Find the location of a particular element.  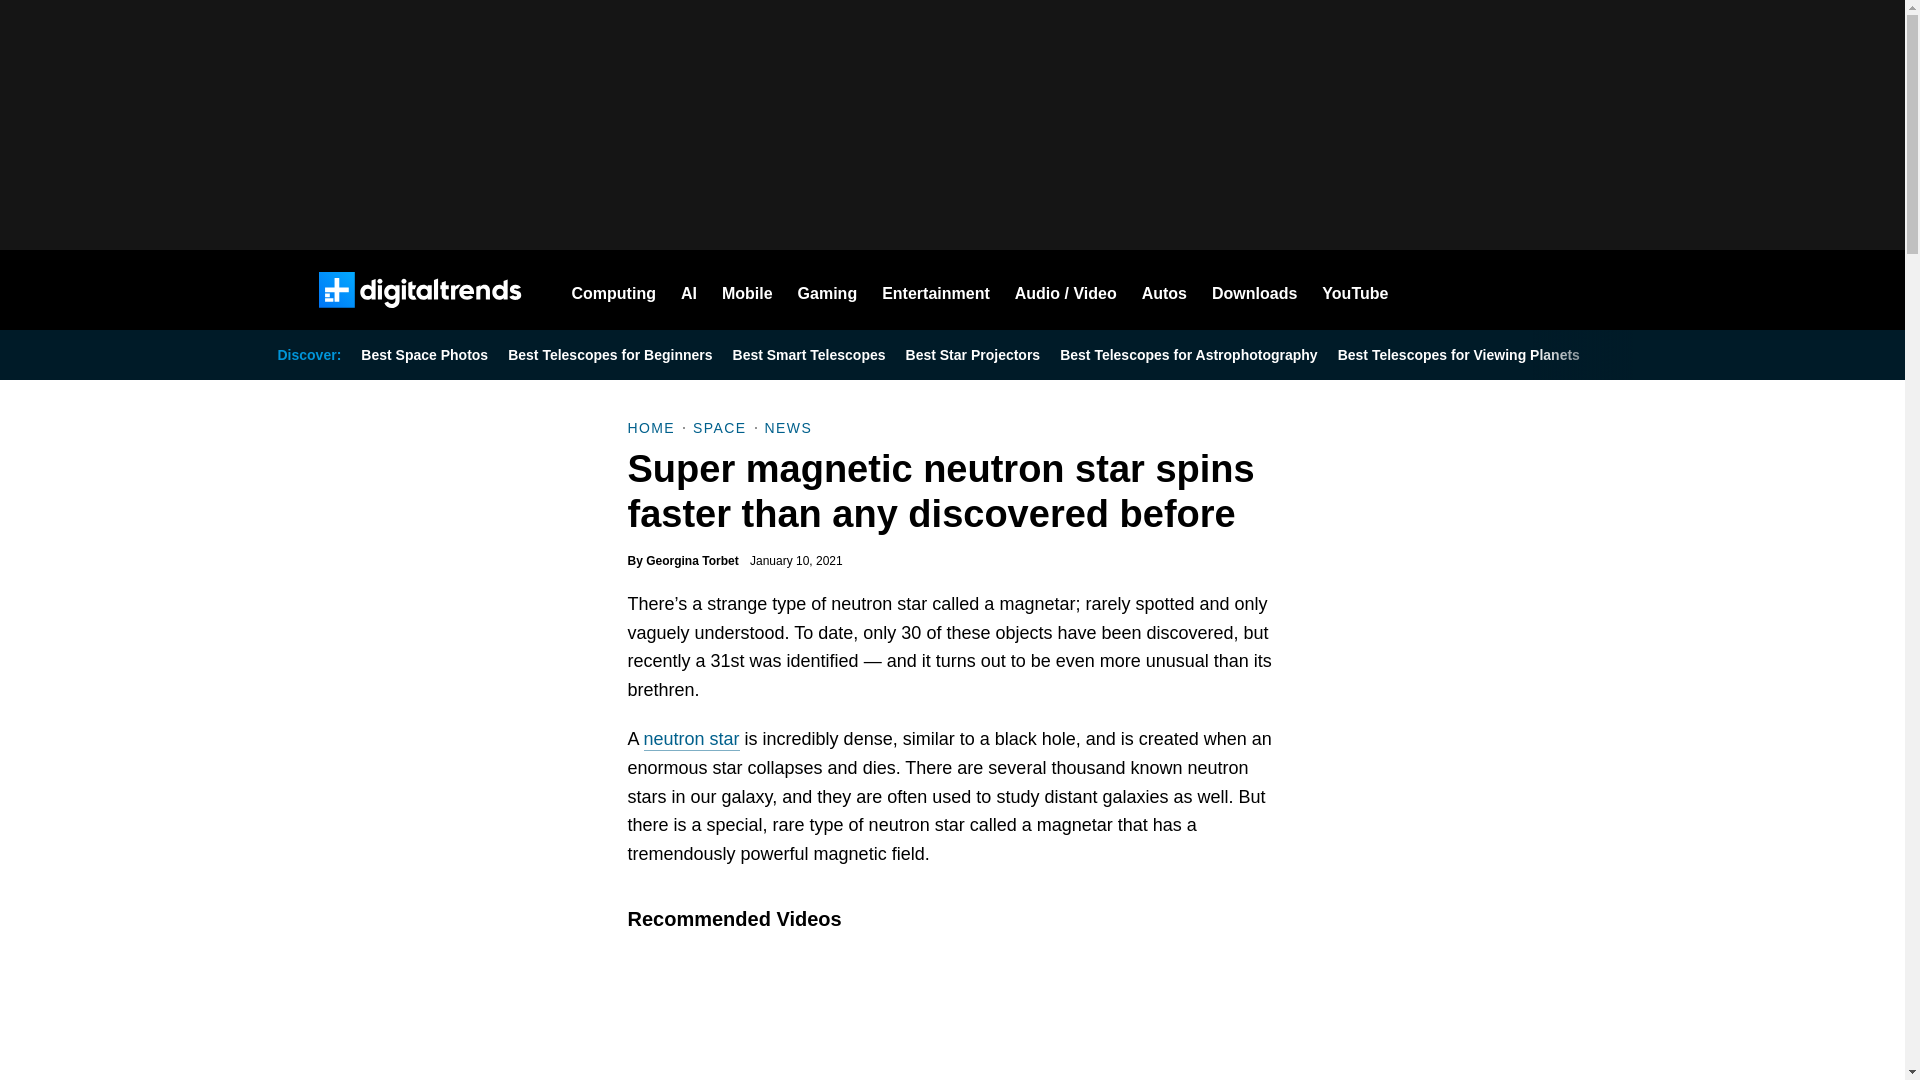

Computing is located at coordinates (614, 290).